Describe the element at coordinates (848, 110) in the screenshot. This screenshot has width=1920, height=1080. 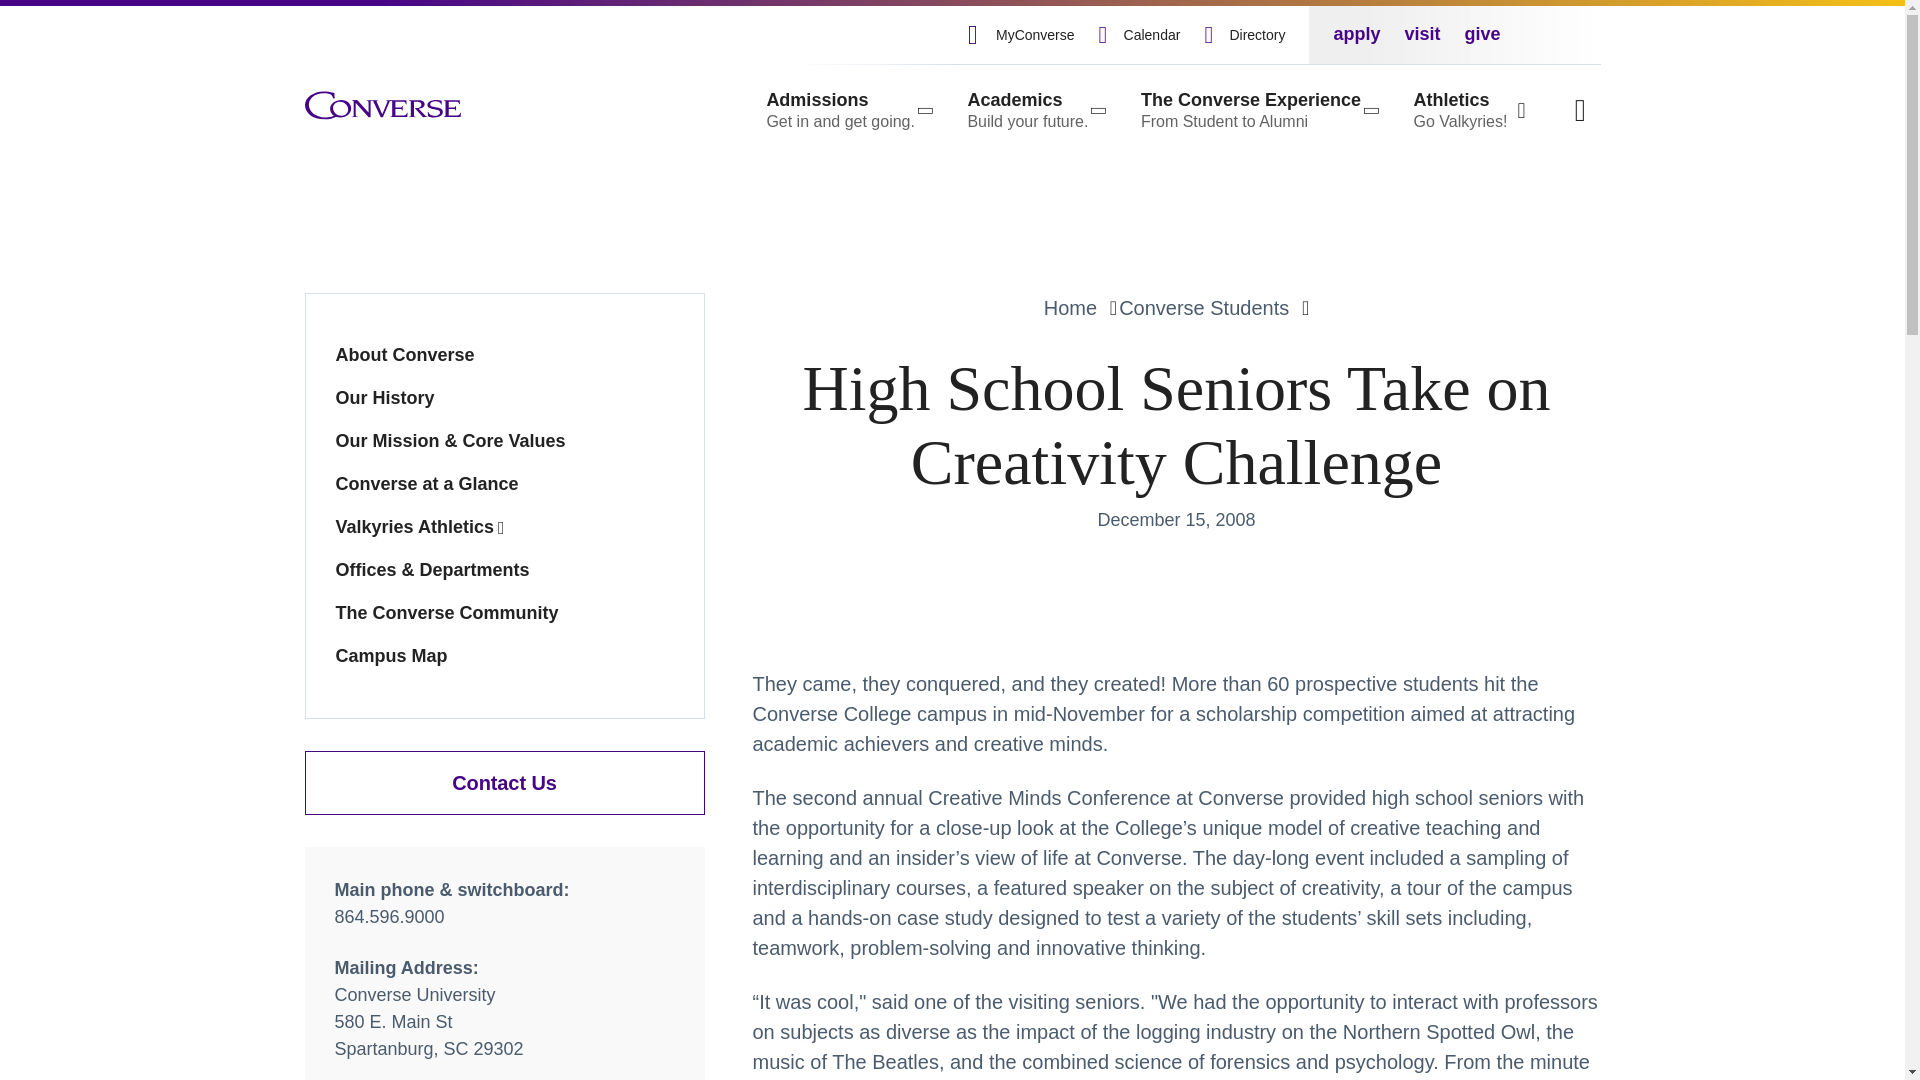
I see `Converse University` at that location.